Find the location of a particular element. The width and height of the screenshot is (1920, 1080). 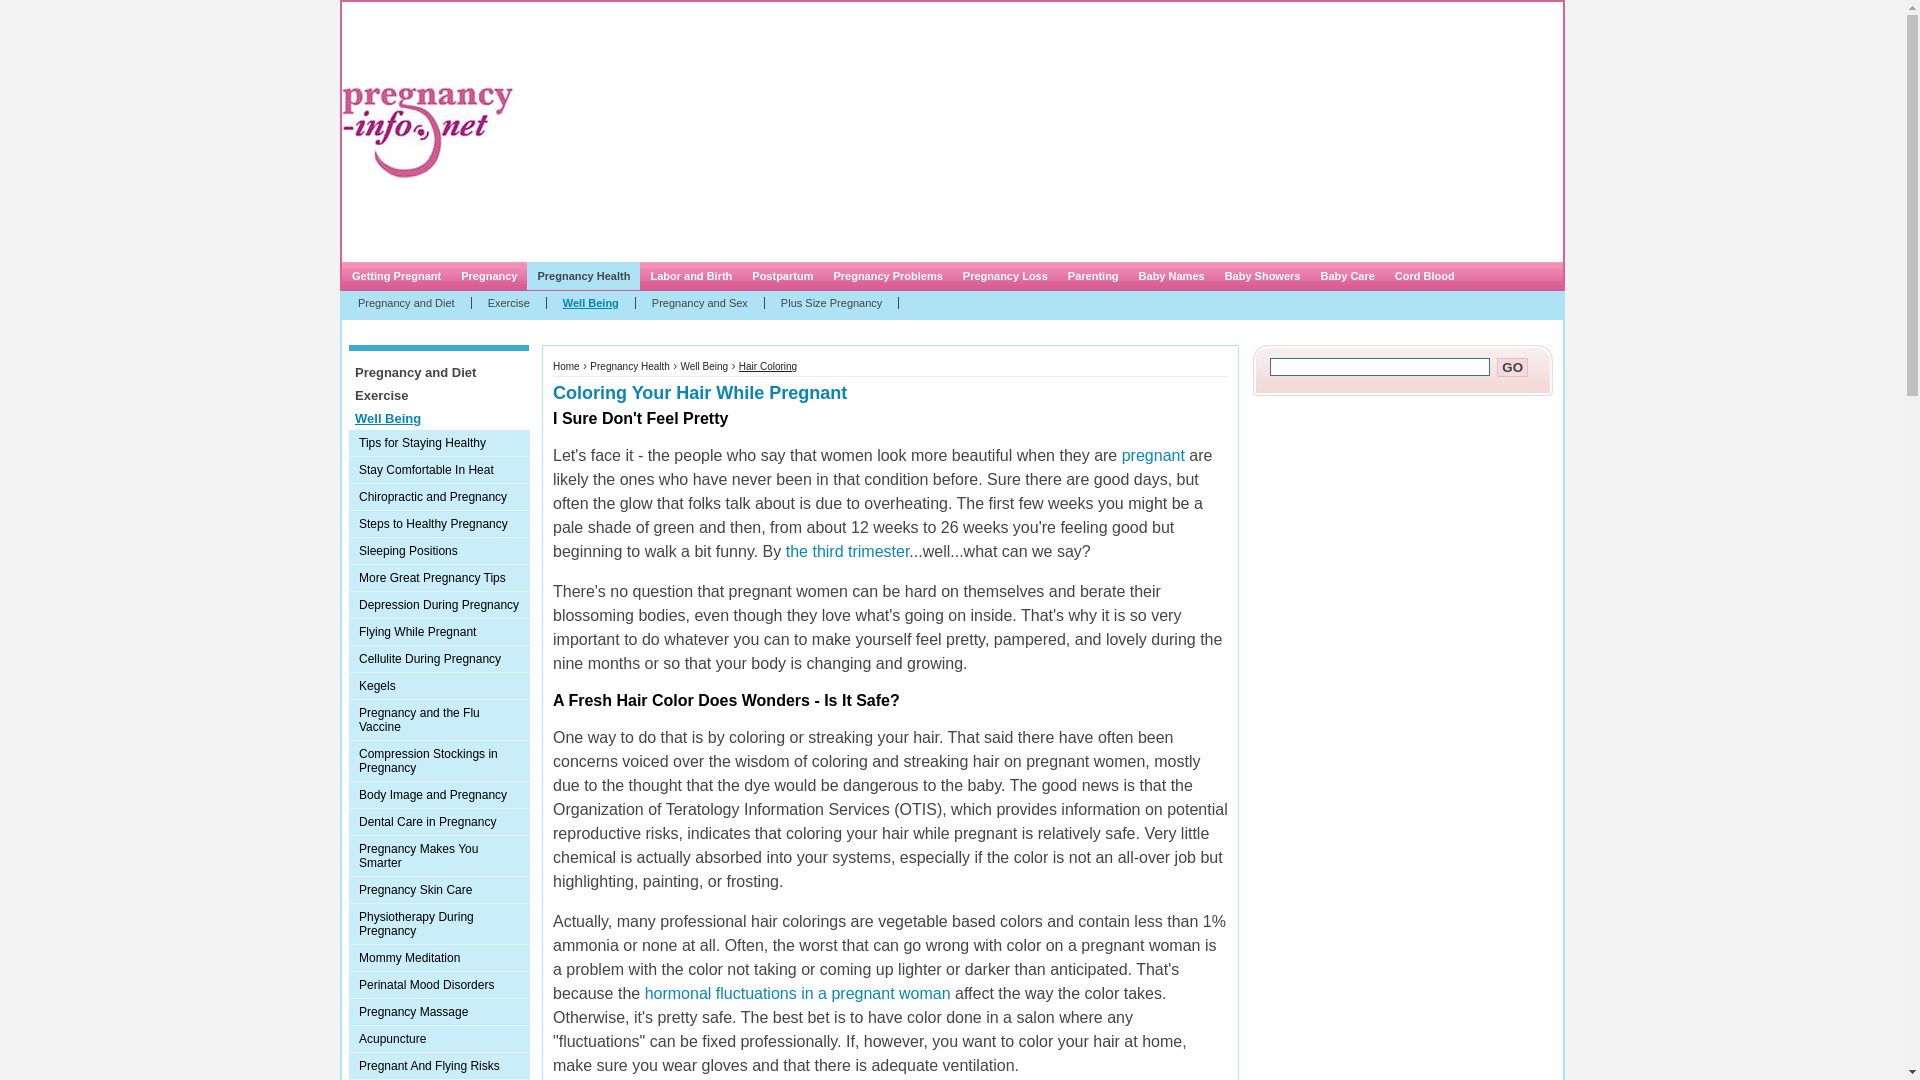

Steps to Healthy Pregnancy is located at coordinates (439, 524).